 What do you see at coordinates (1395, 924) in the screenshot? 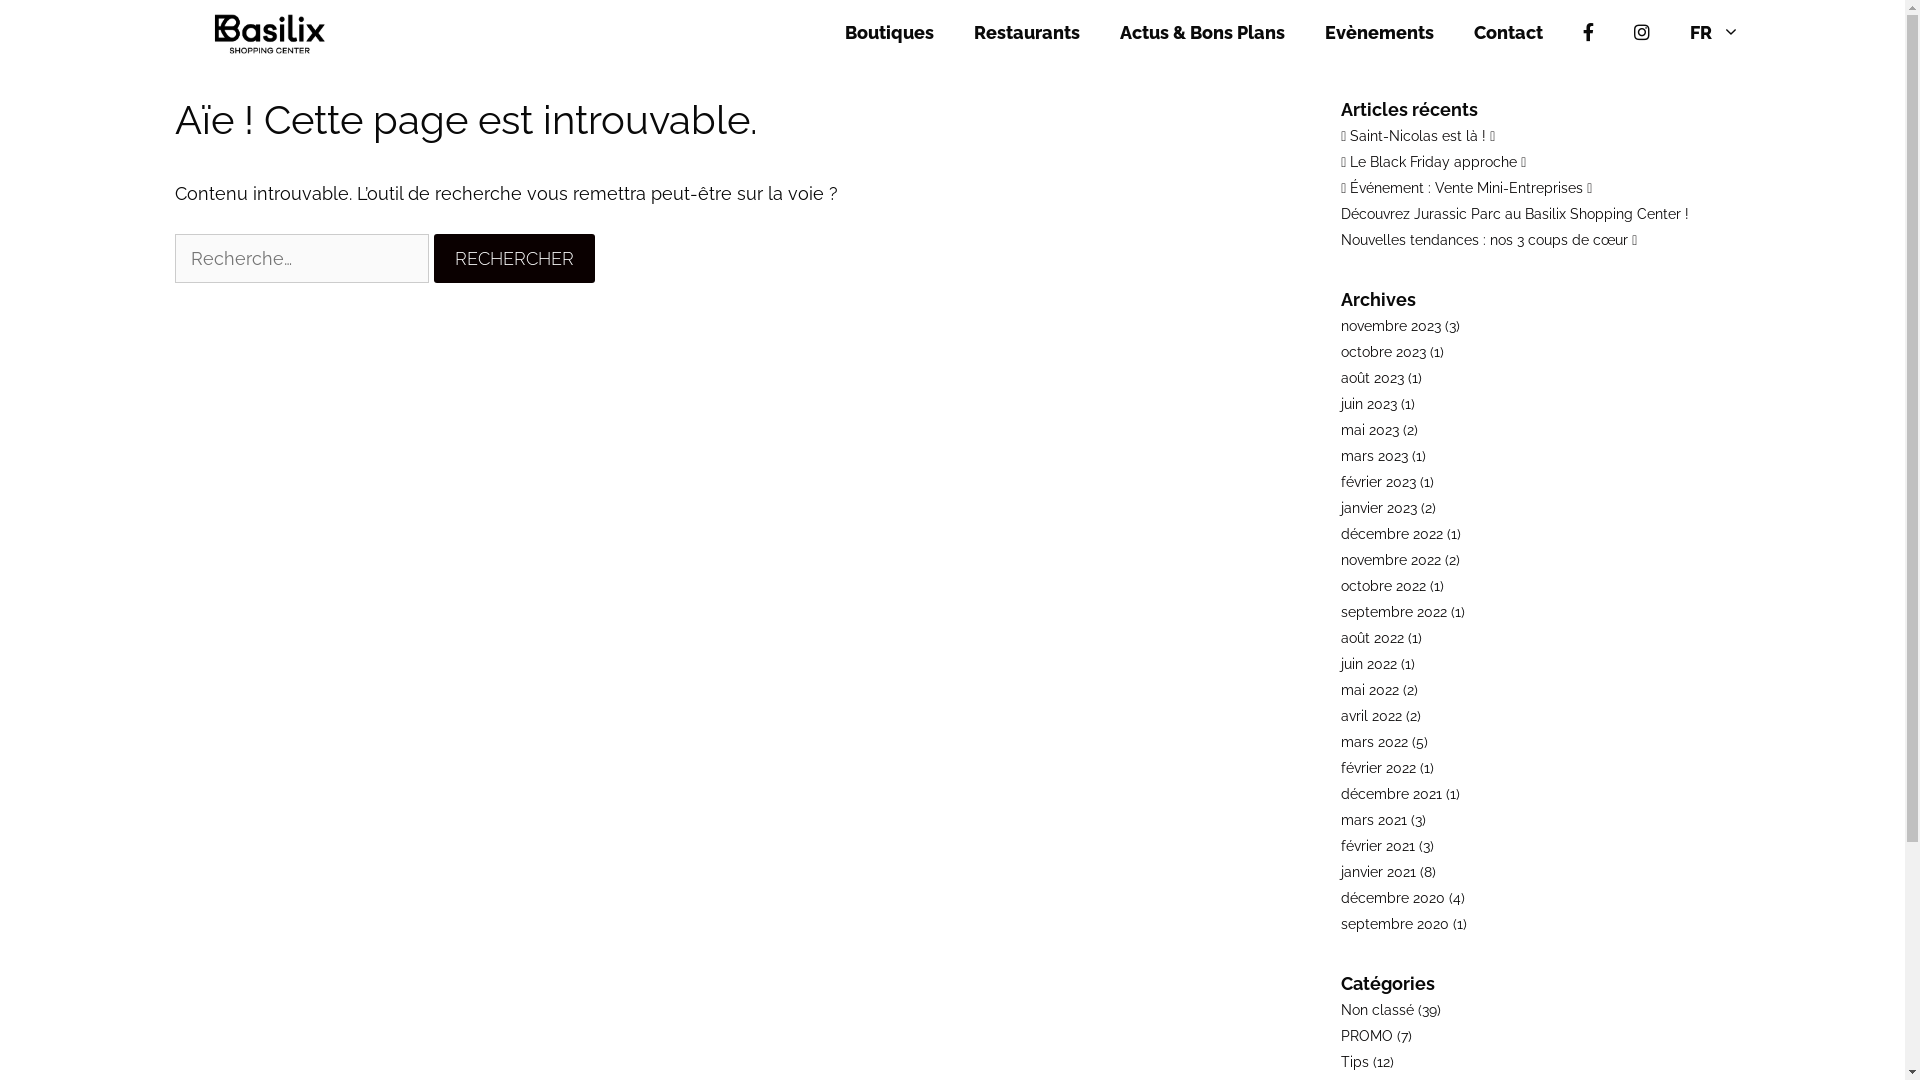
I see `septembre 2020` at bounding box center [1395, 924].